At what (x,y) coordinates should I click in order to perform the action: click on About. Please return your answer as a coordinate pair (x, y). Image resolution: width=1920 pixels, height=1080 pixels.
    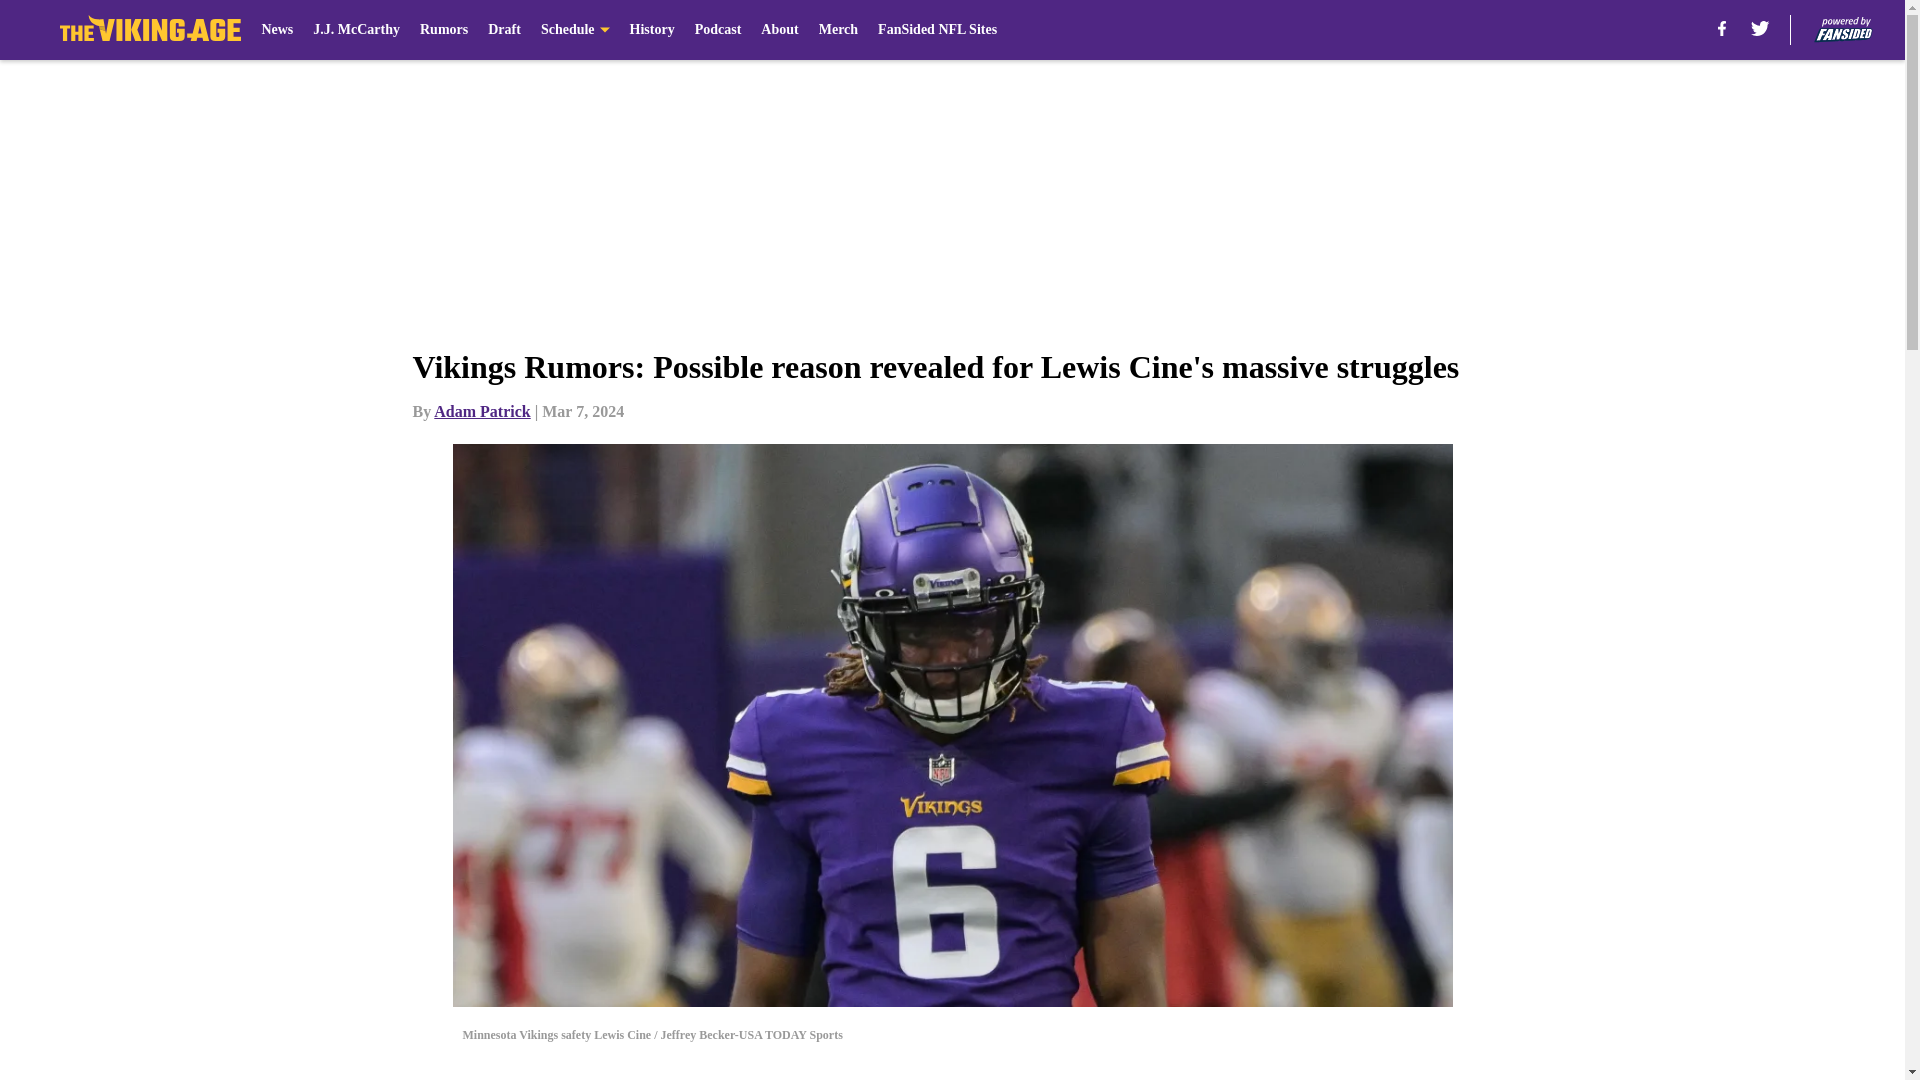
    Looking at the image, I should click on (779, 30).